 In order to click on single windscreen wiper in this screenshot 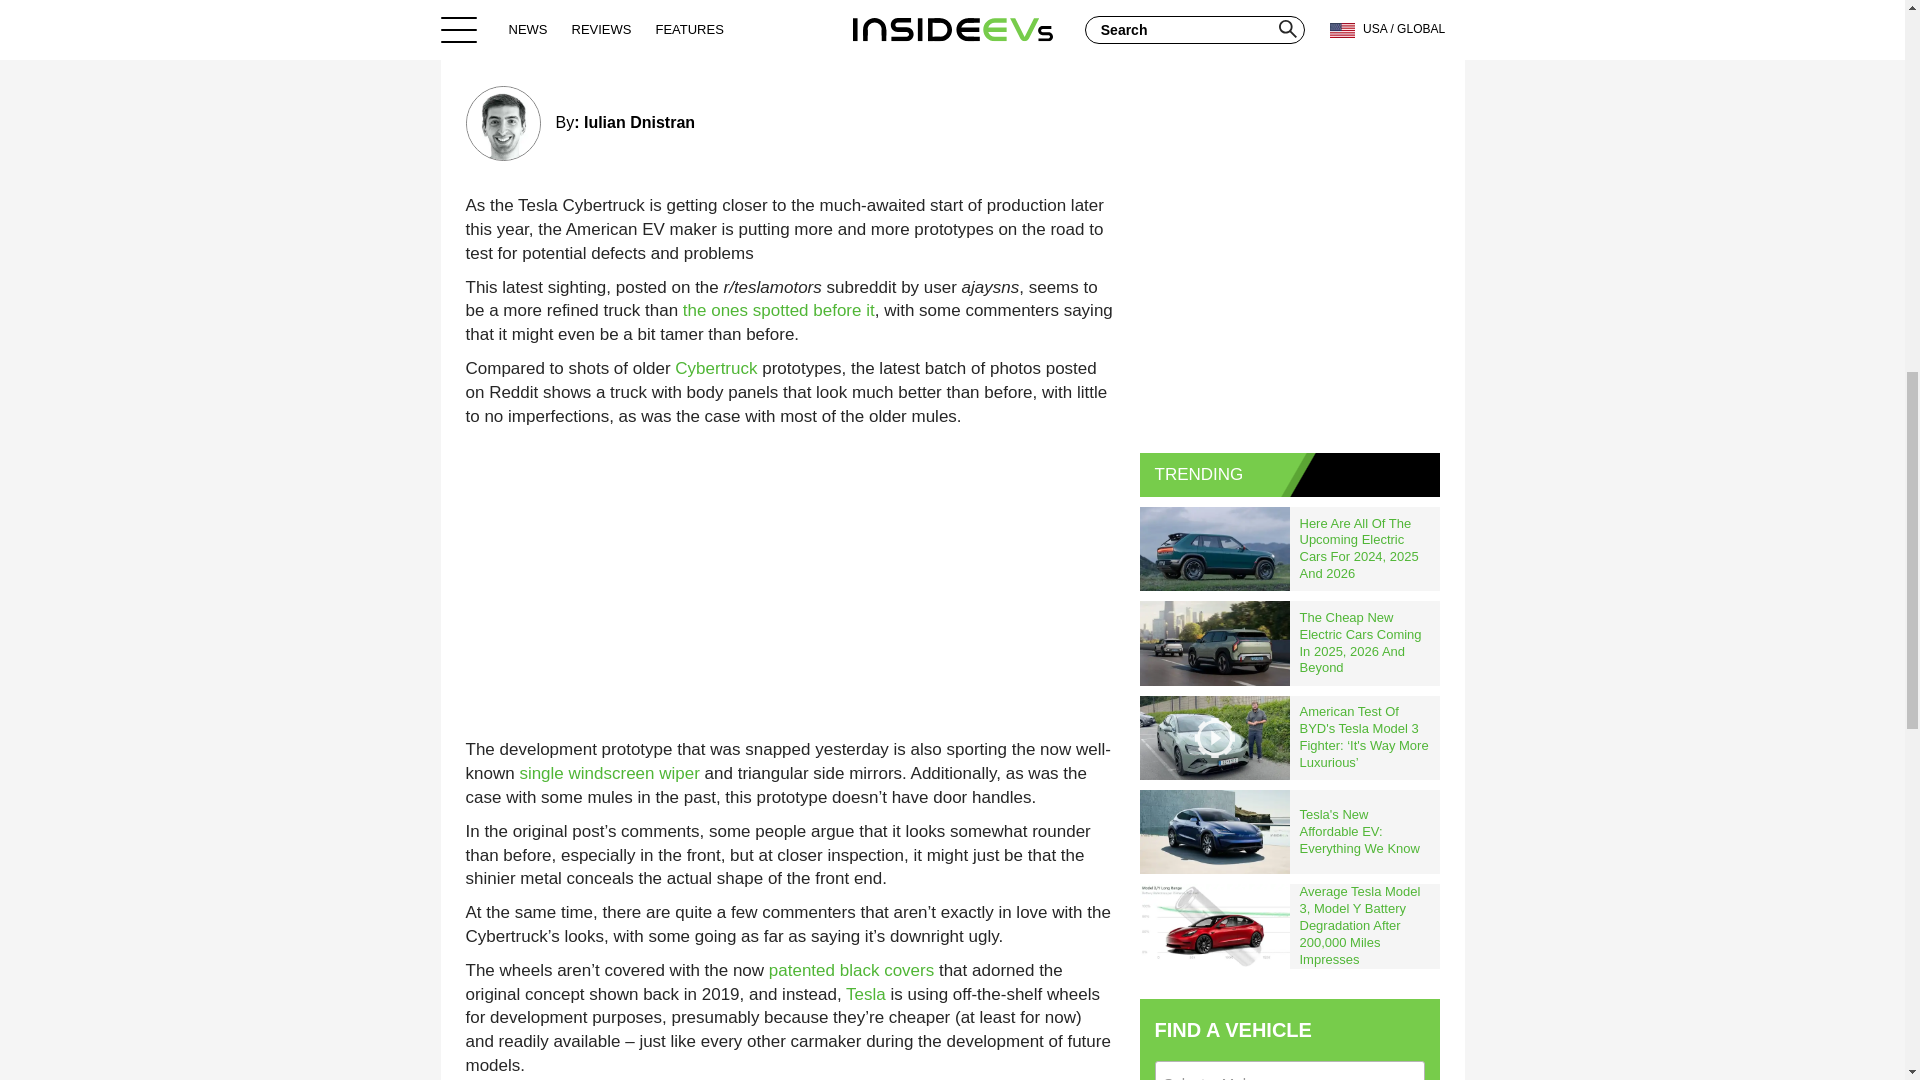, I will do `click(608, 773)`.